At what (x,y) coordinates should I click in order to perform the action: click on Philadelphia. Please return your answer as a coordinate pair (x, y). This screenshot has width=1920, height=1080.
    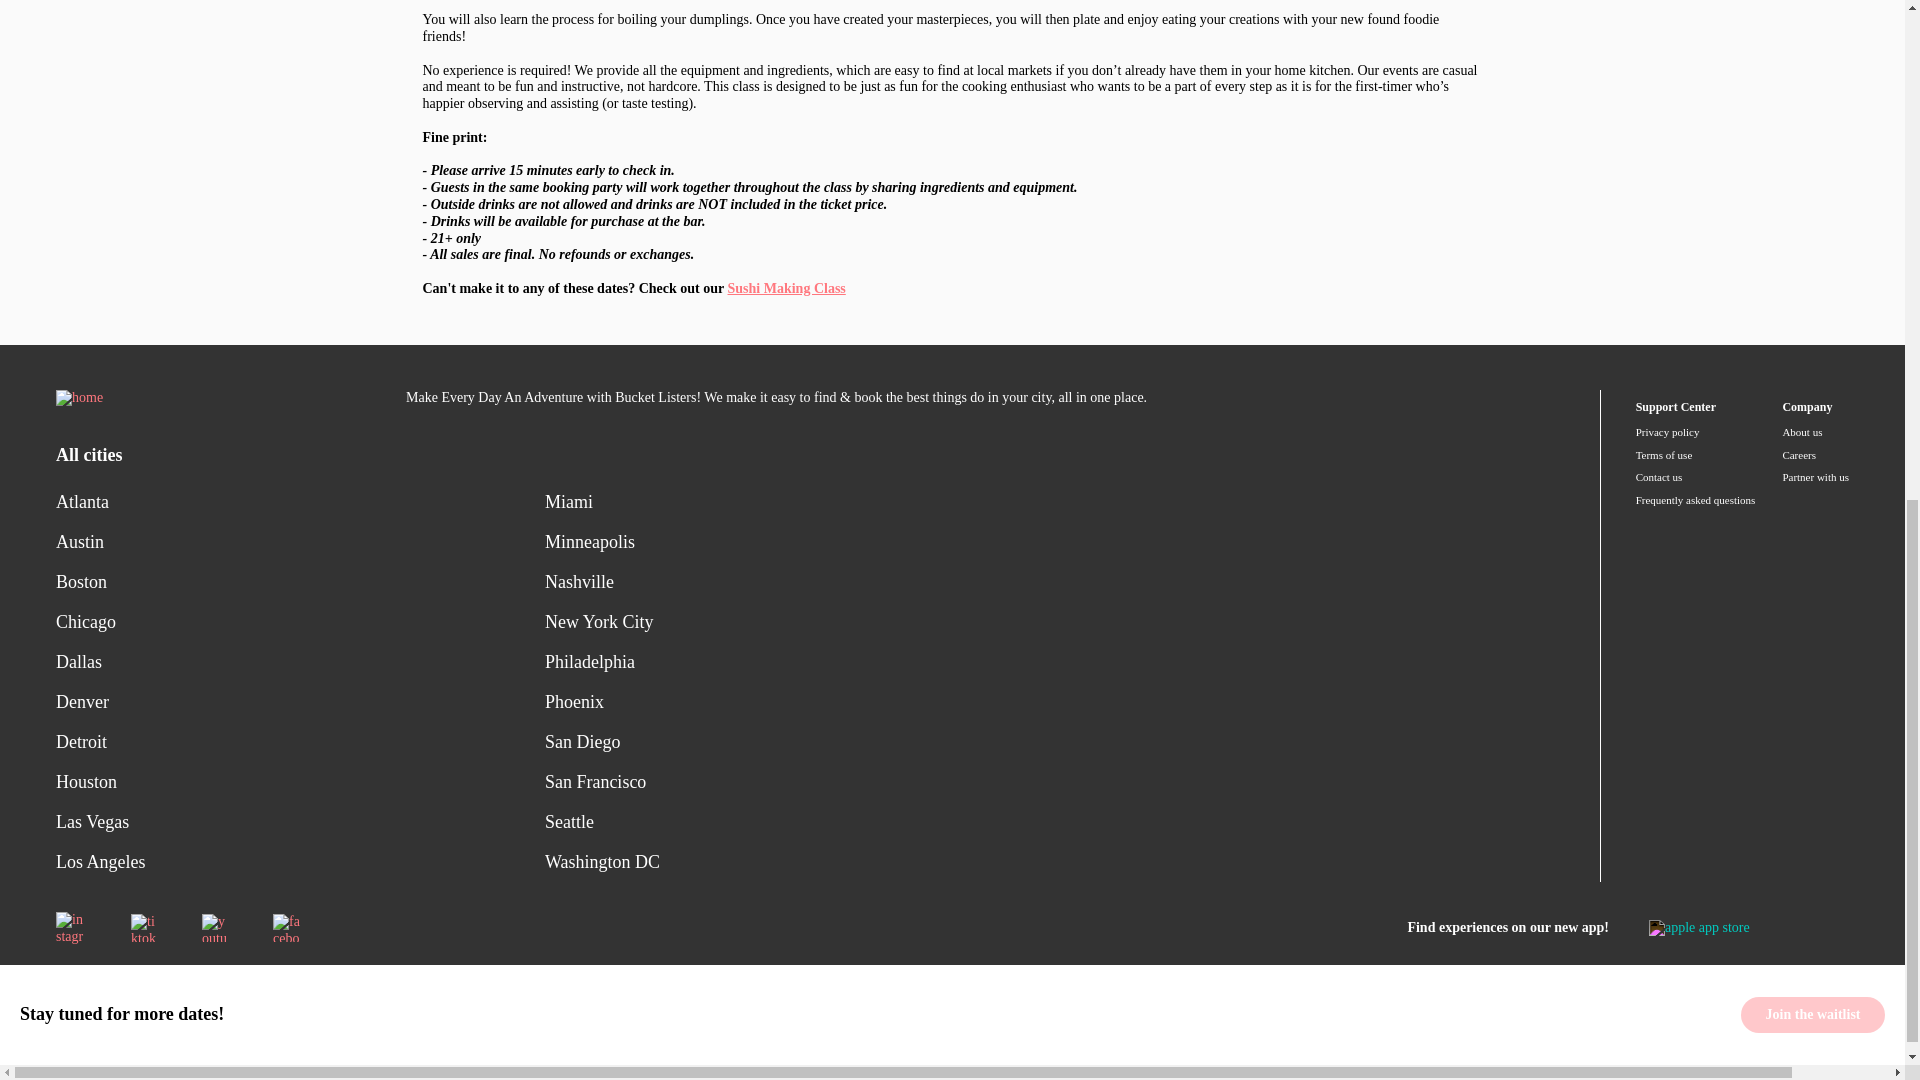
    Looking at the image, I should click on (802, 661).